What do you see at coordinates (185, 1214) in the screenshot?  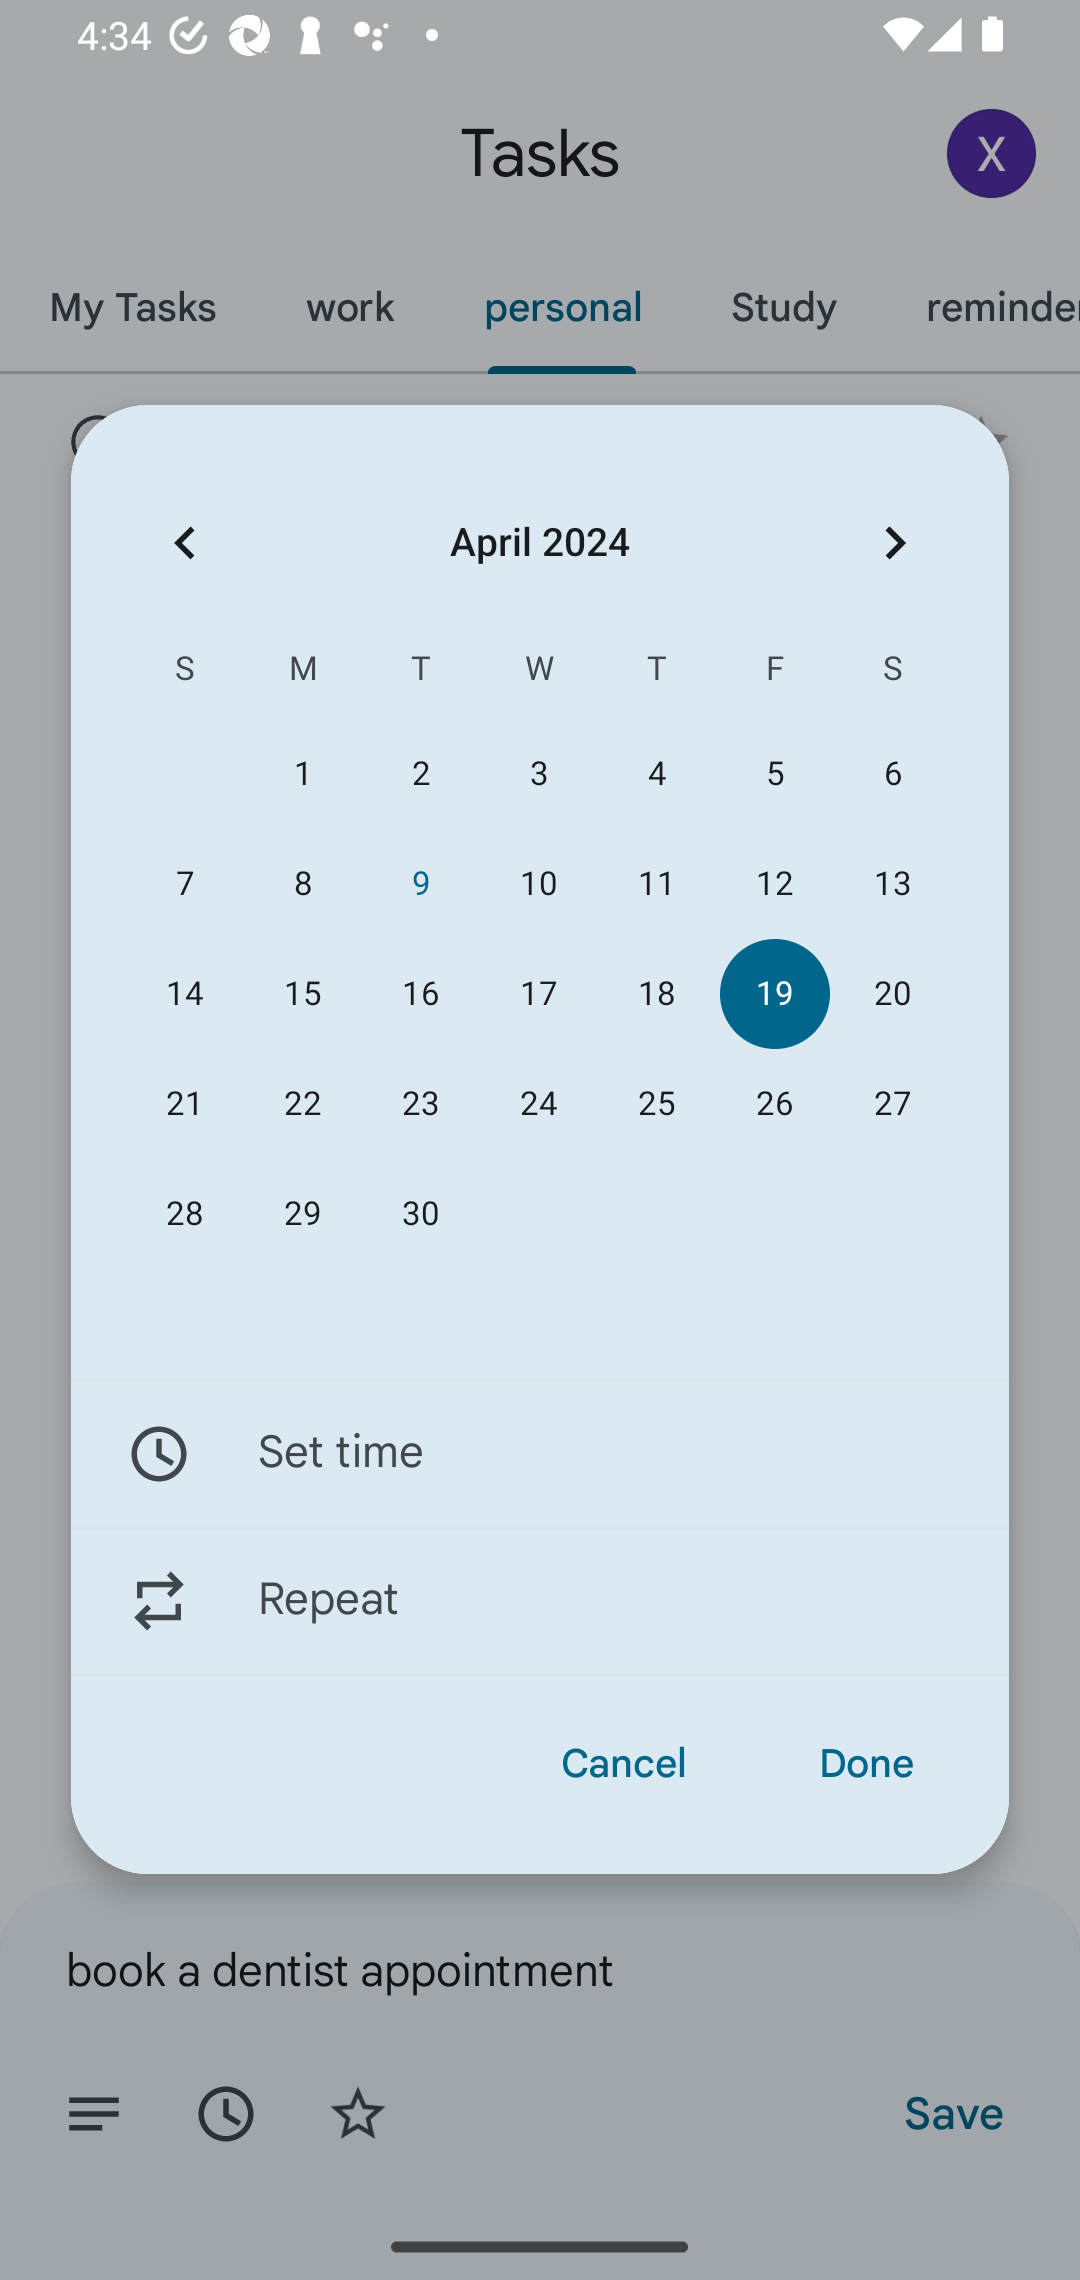 I see `28 28 April 2024` at bounding box center [185, 1214].